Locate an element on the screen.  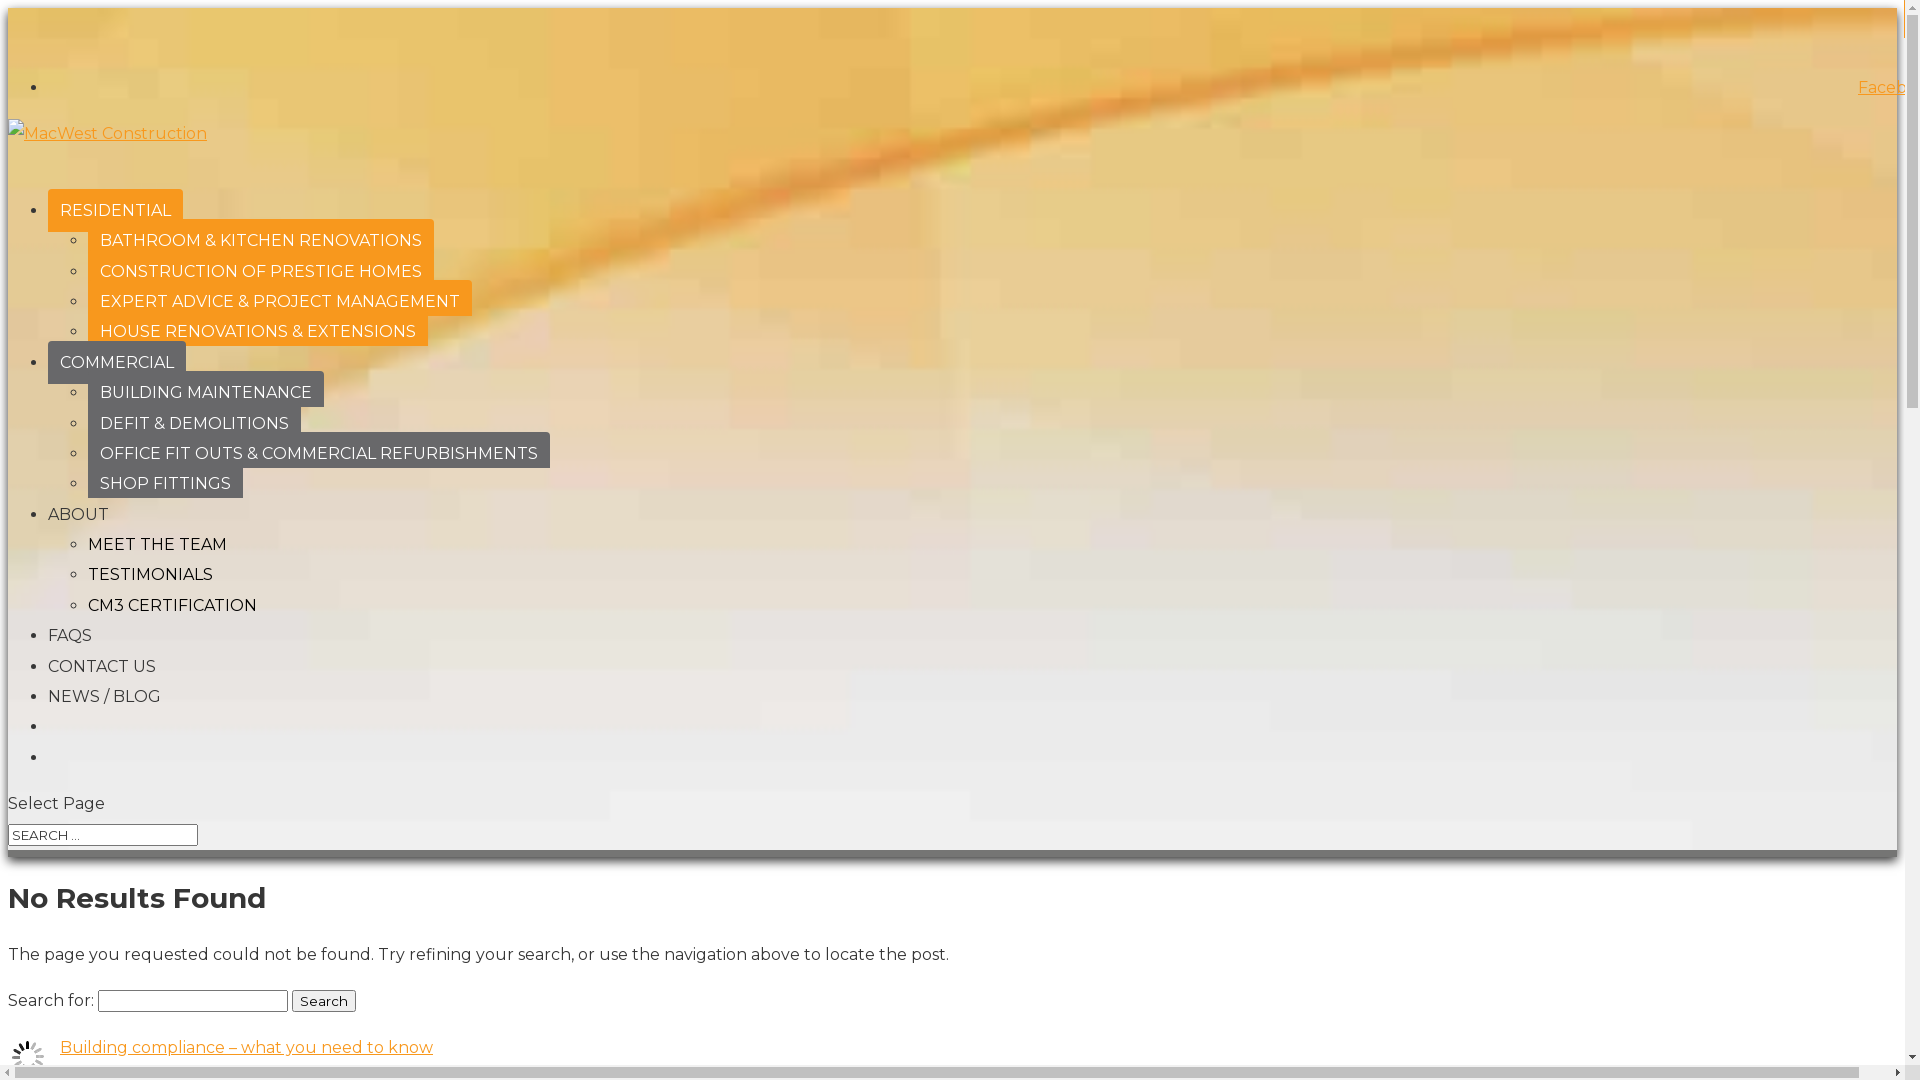
Search for: is located at coordinates (103, 835).